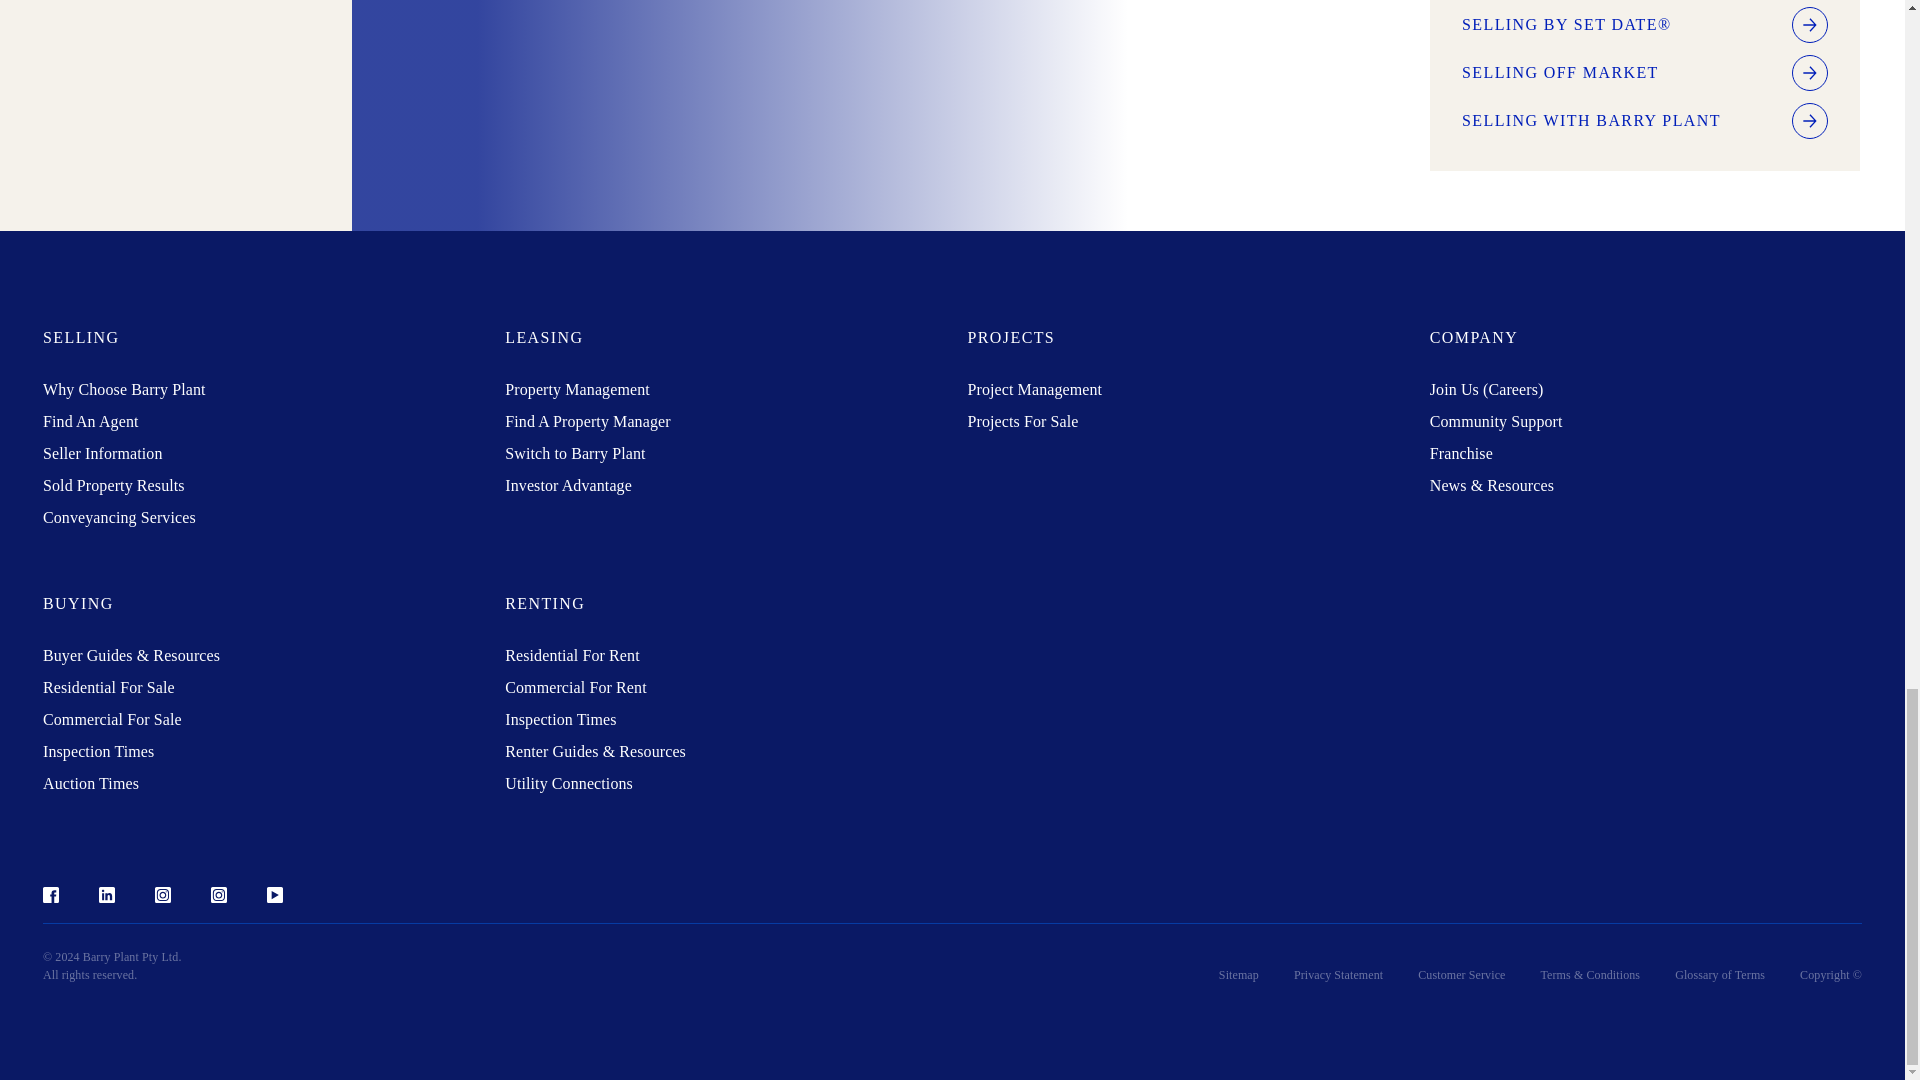 This screenshot has height=1080, width=1920. I want to click on Why Choose Barry Plant, so click(124, 390).